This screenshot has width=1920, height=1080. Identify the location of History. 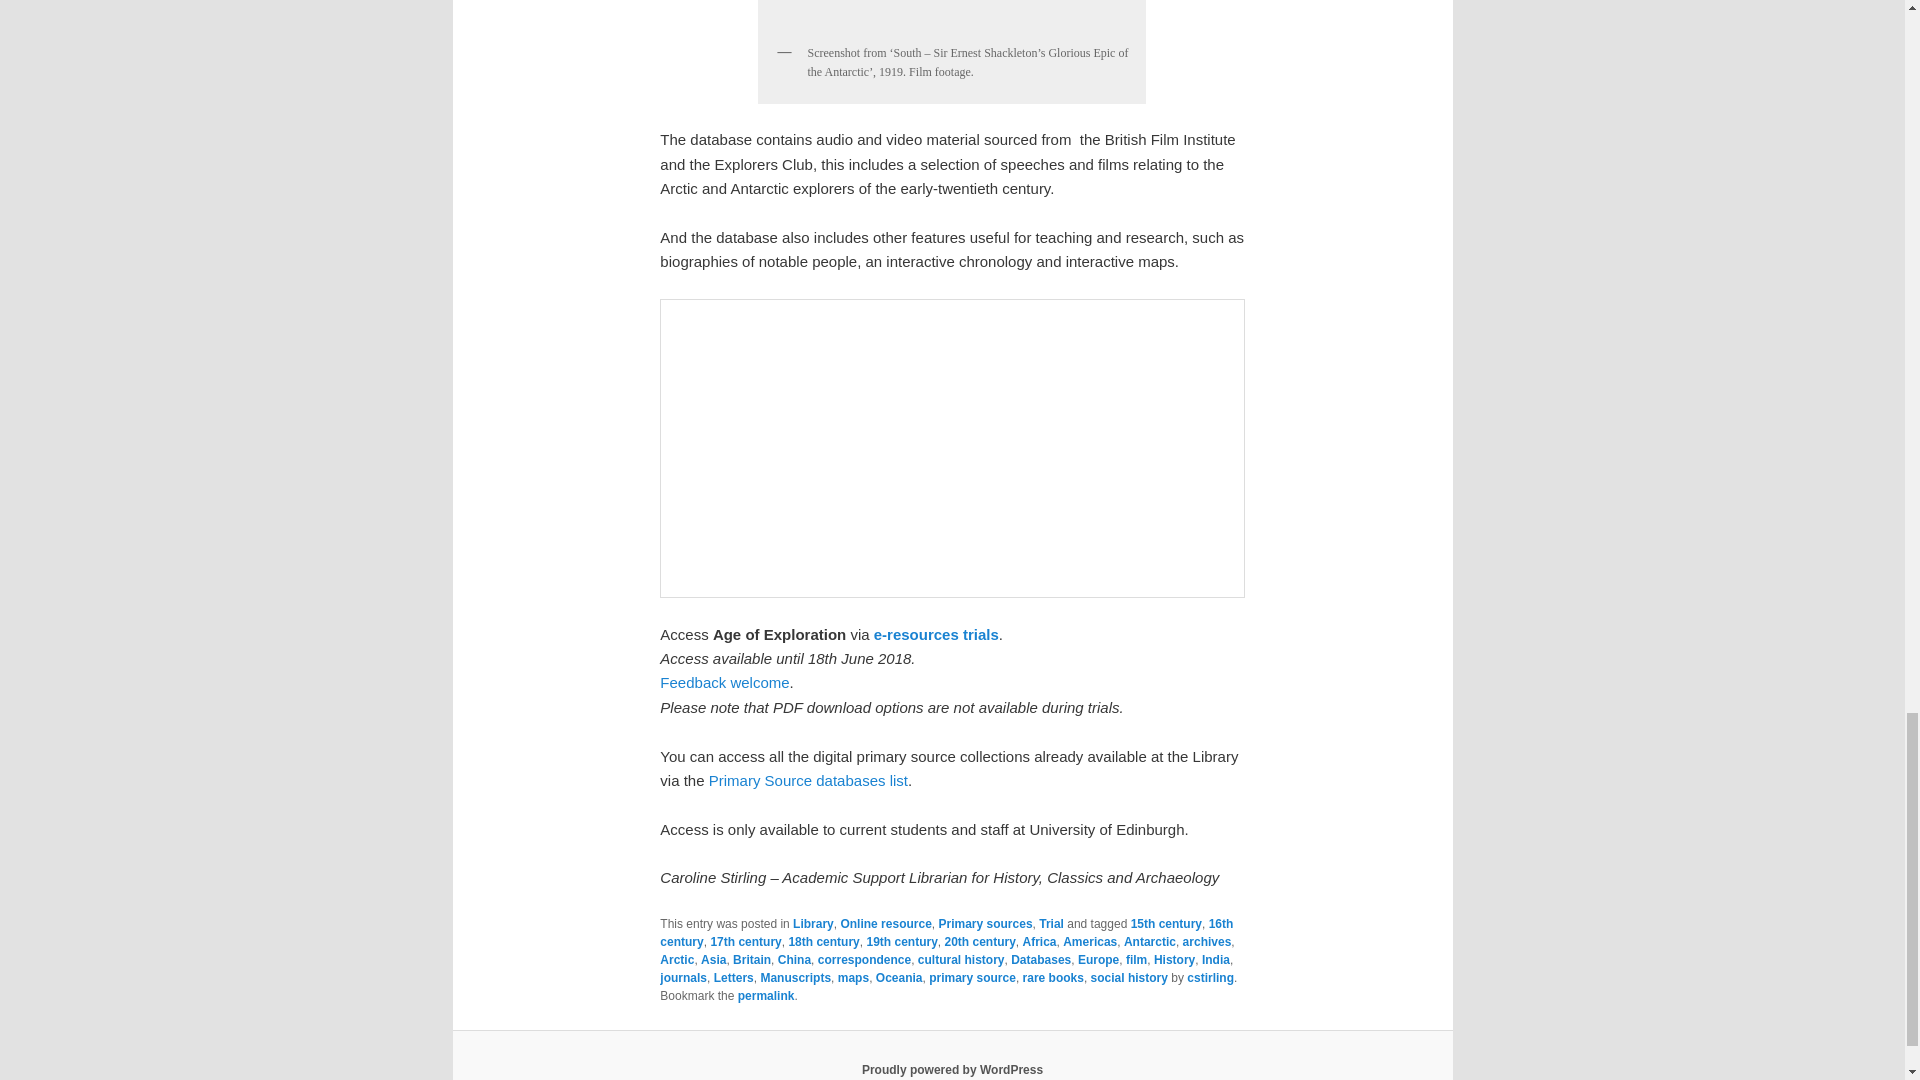
(1174, 959).